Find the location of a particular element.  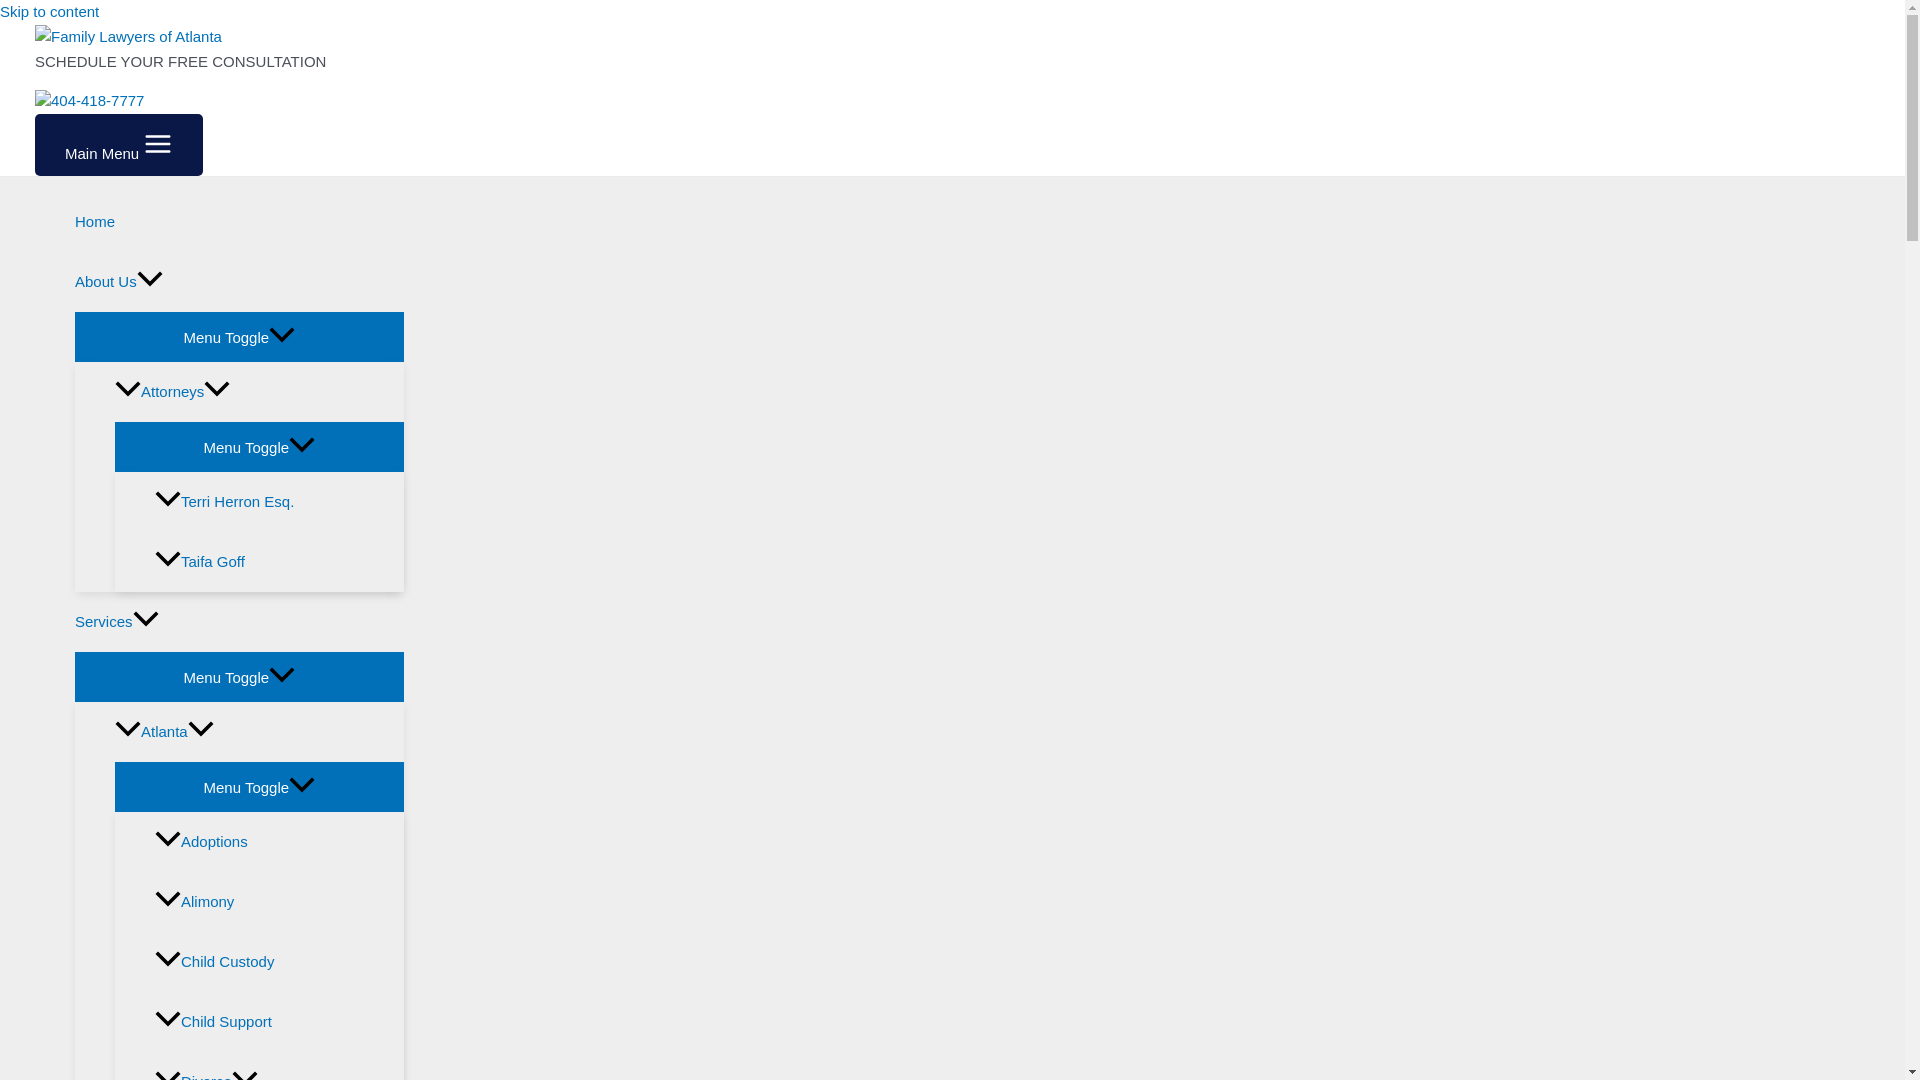

Alimony is located at coordinates (279, 902).